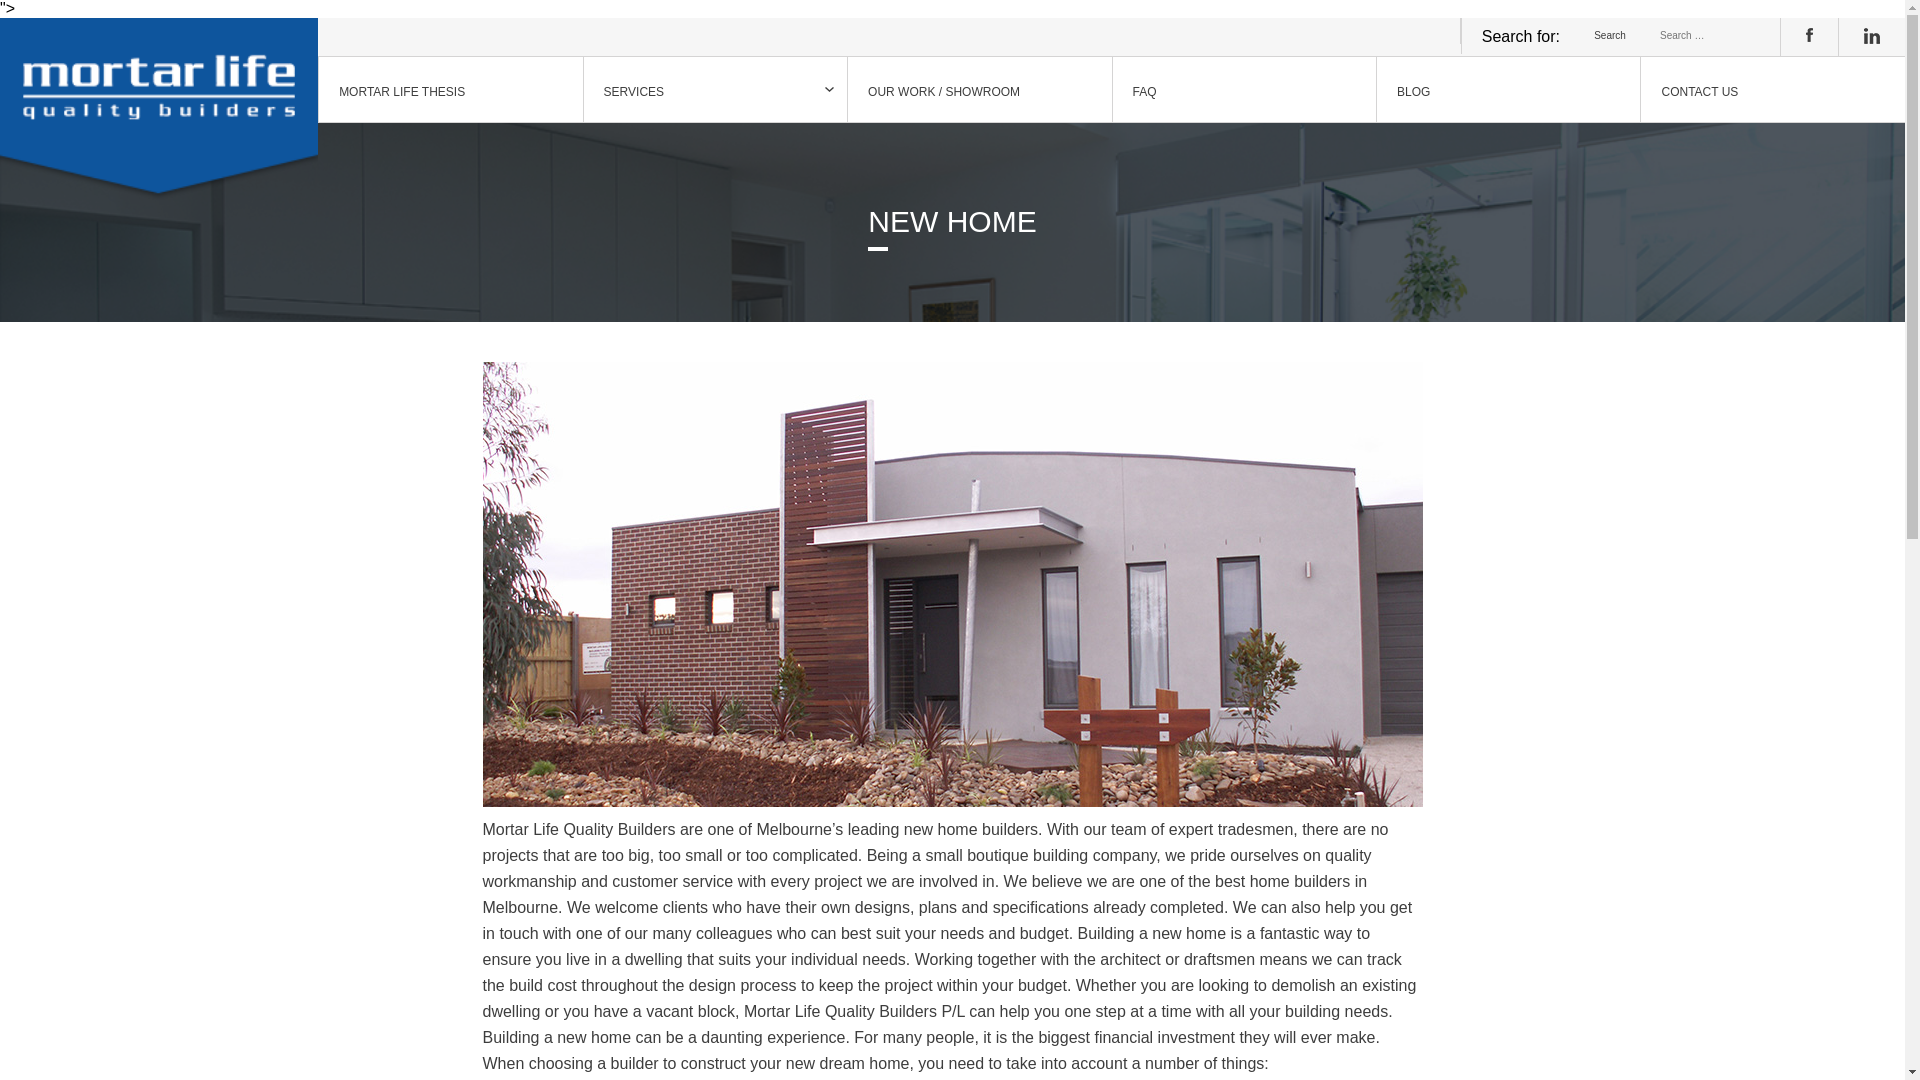  What do you see at coordinates (715, 90) in the screenshot?
I see `SERVICES` at bounding box center [715, 90].